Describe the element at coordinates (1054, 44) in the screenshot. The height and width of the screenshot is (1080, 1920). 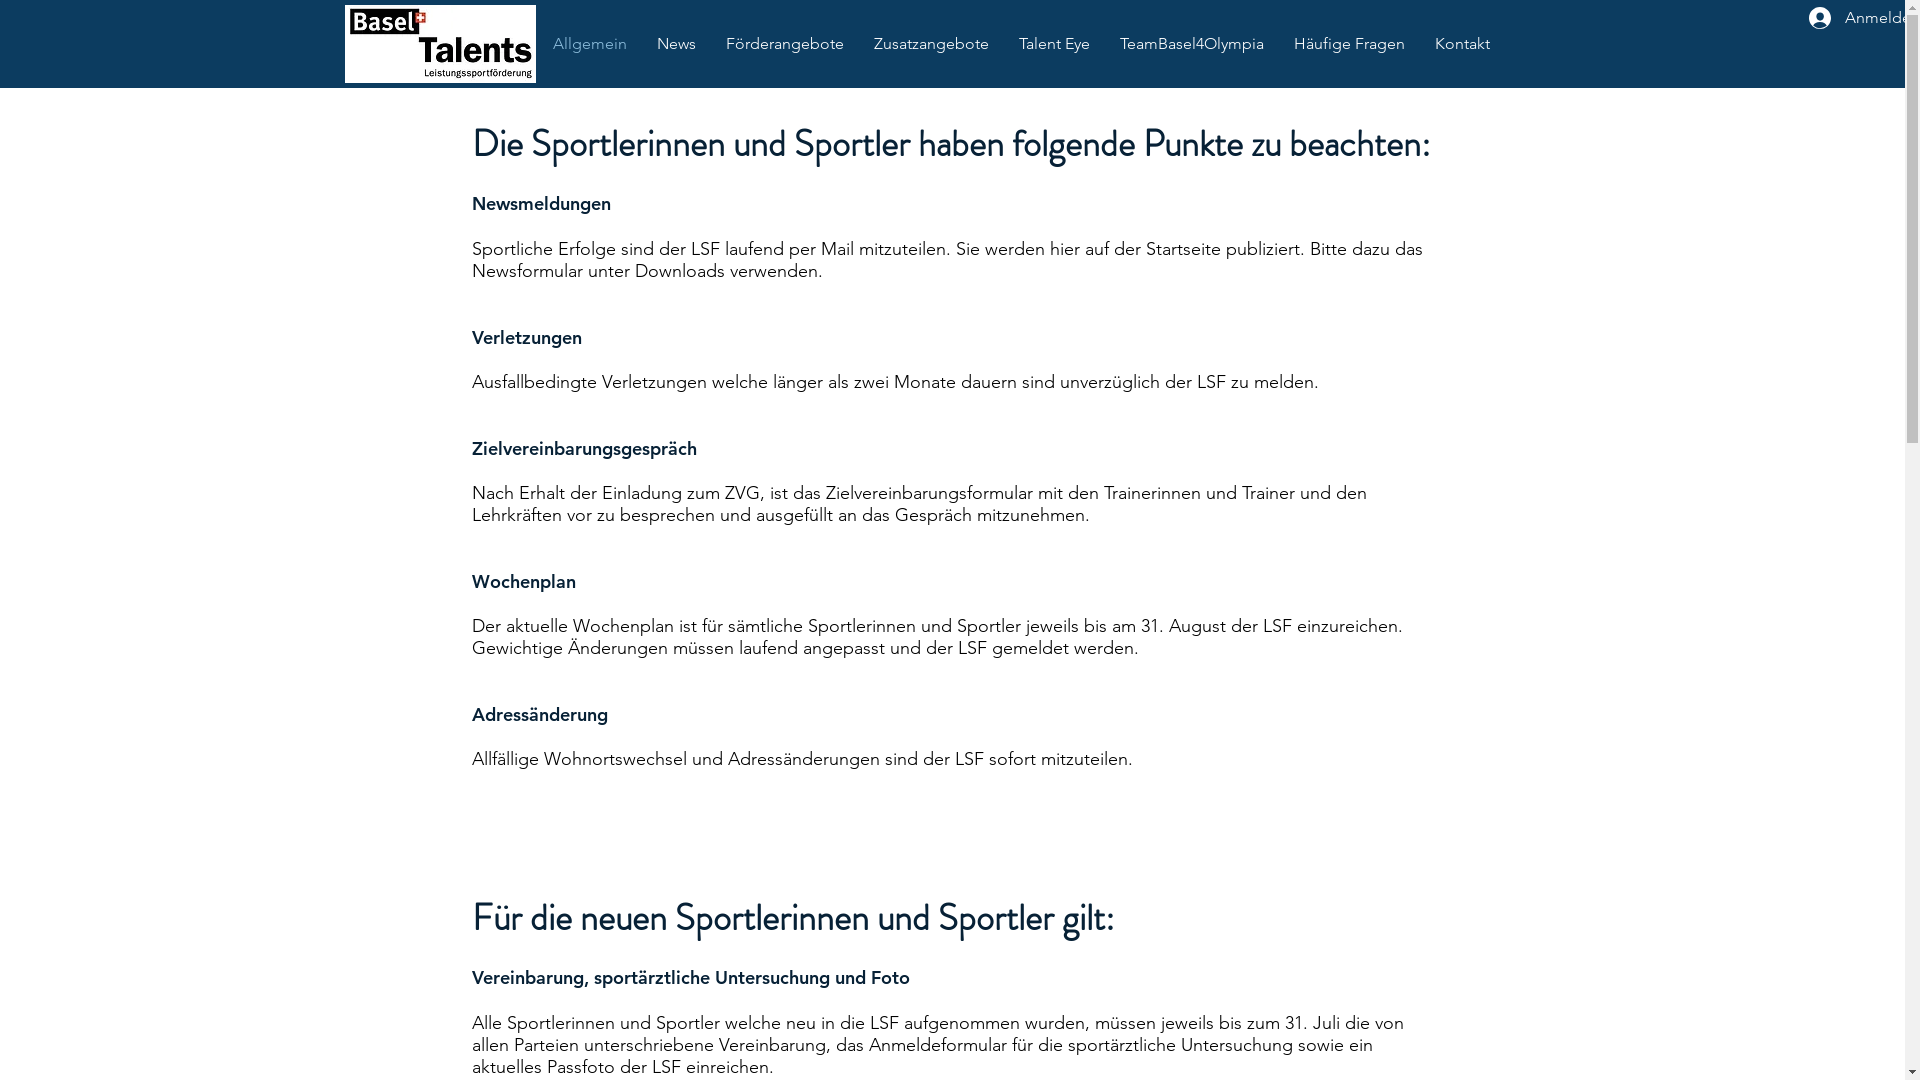
I see `Talent Eye` at that location.